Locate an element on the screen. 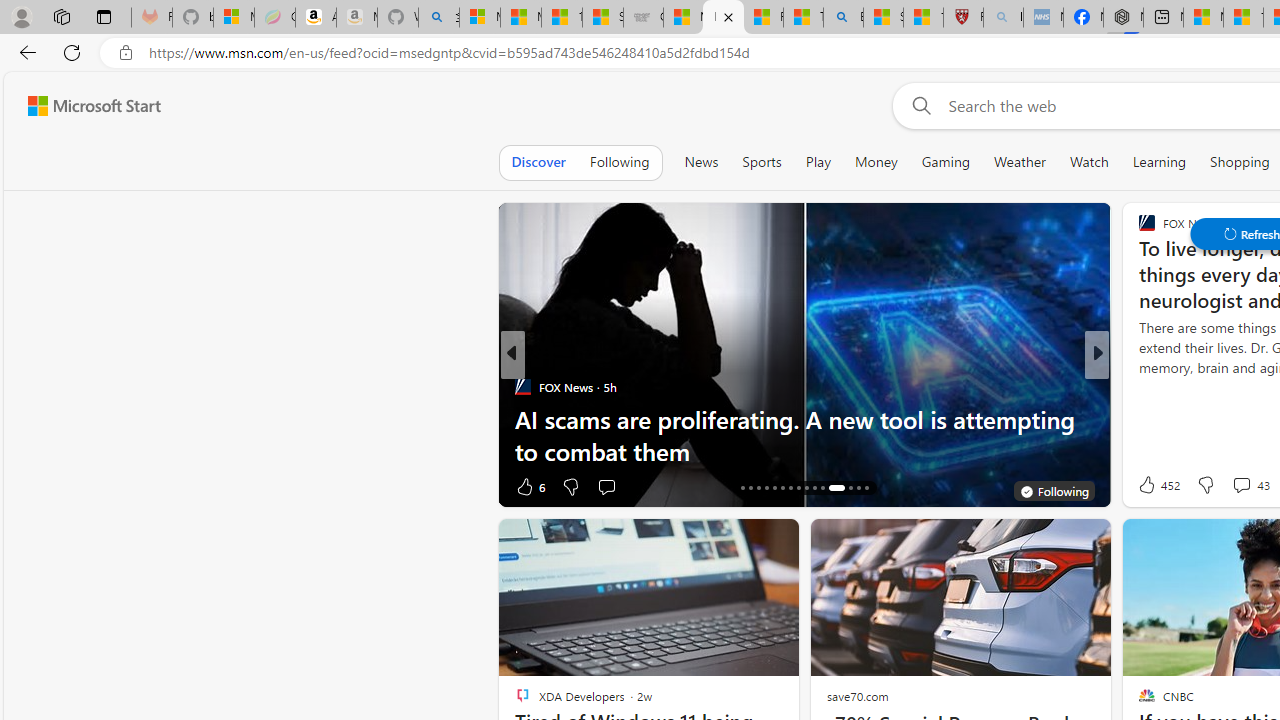 The width and height of the screenshot is (1280, 720). 6 Like is located at coordinates (528, 486).